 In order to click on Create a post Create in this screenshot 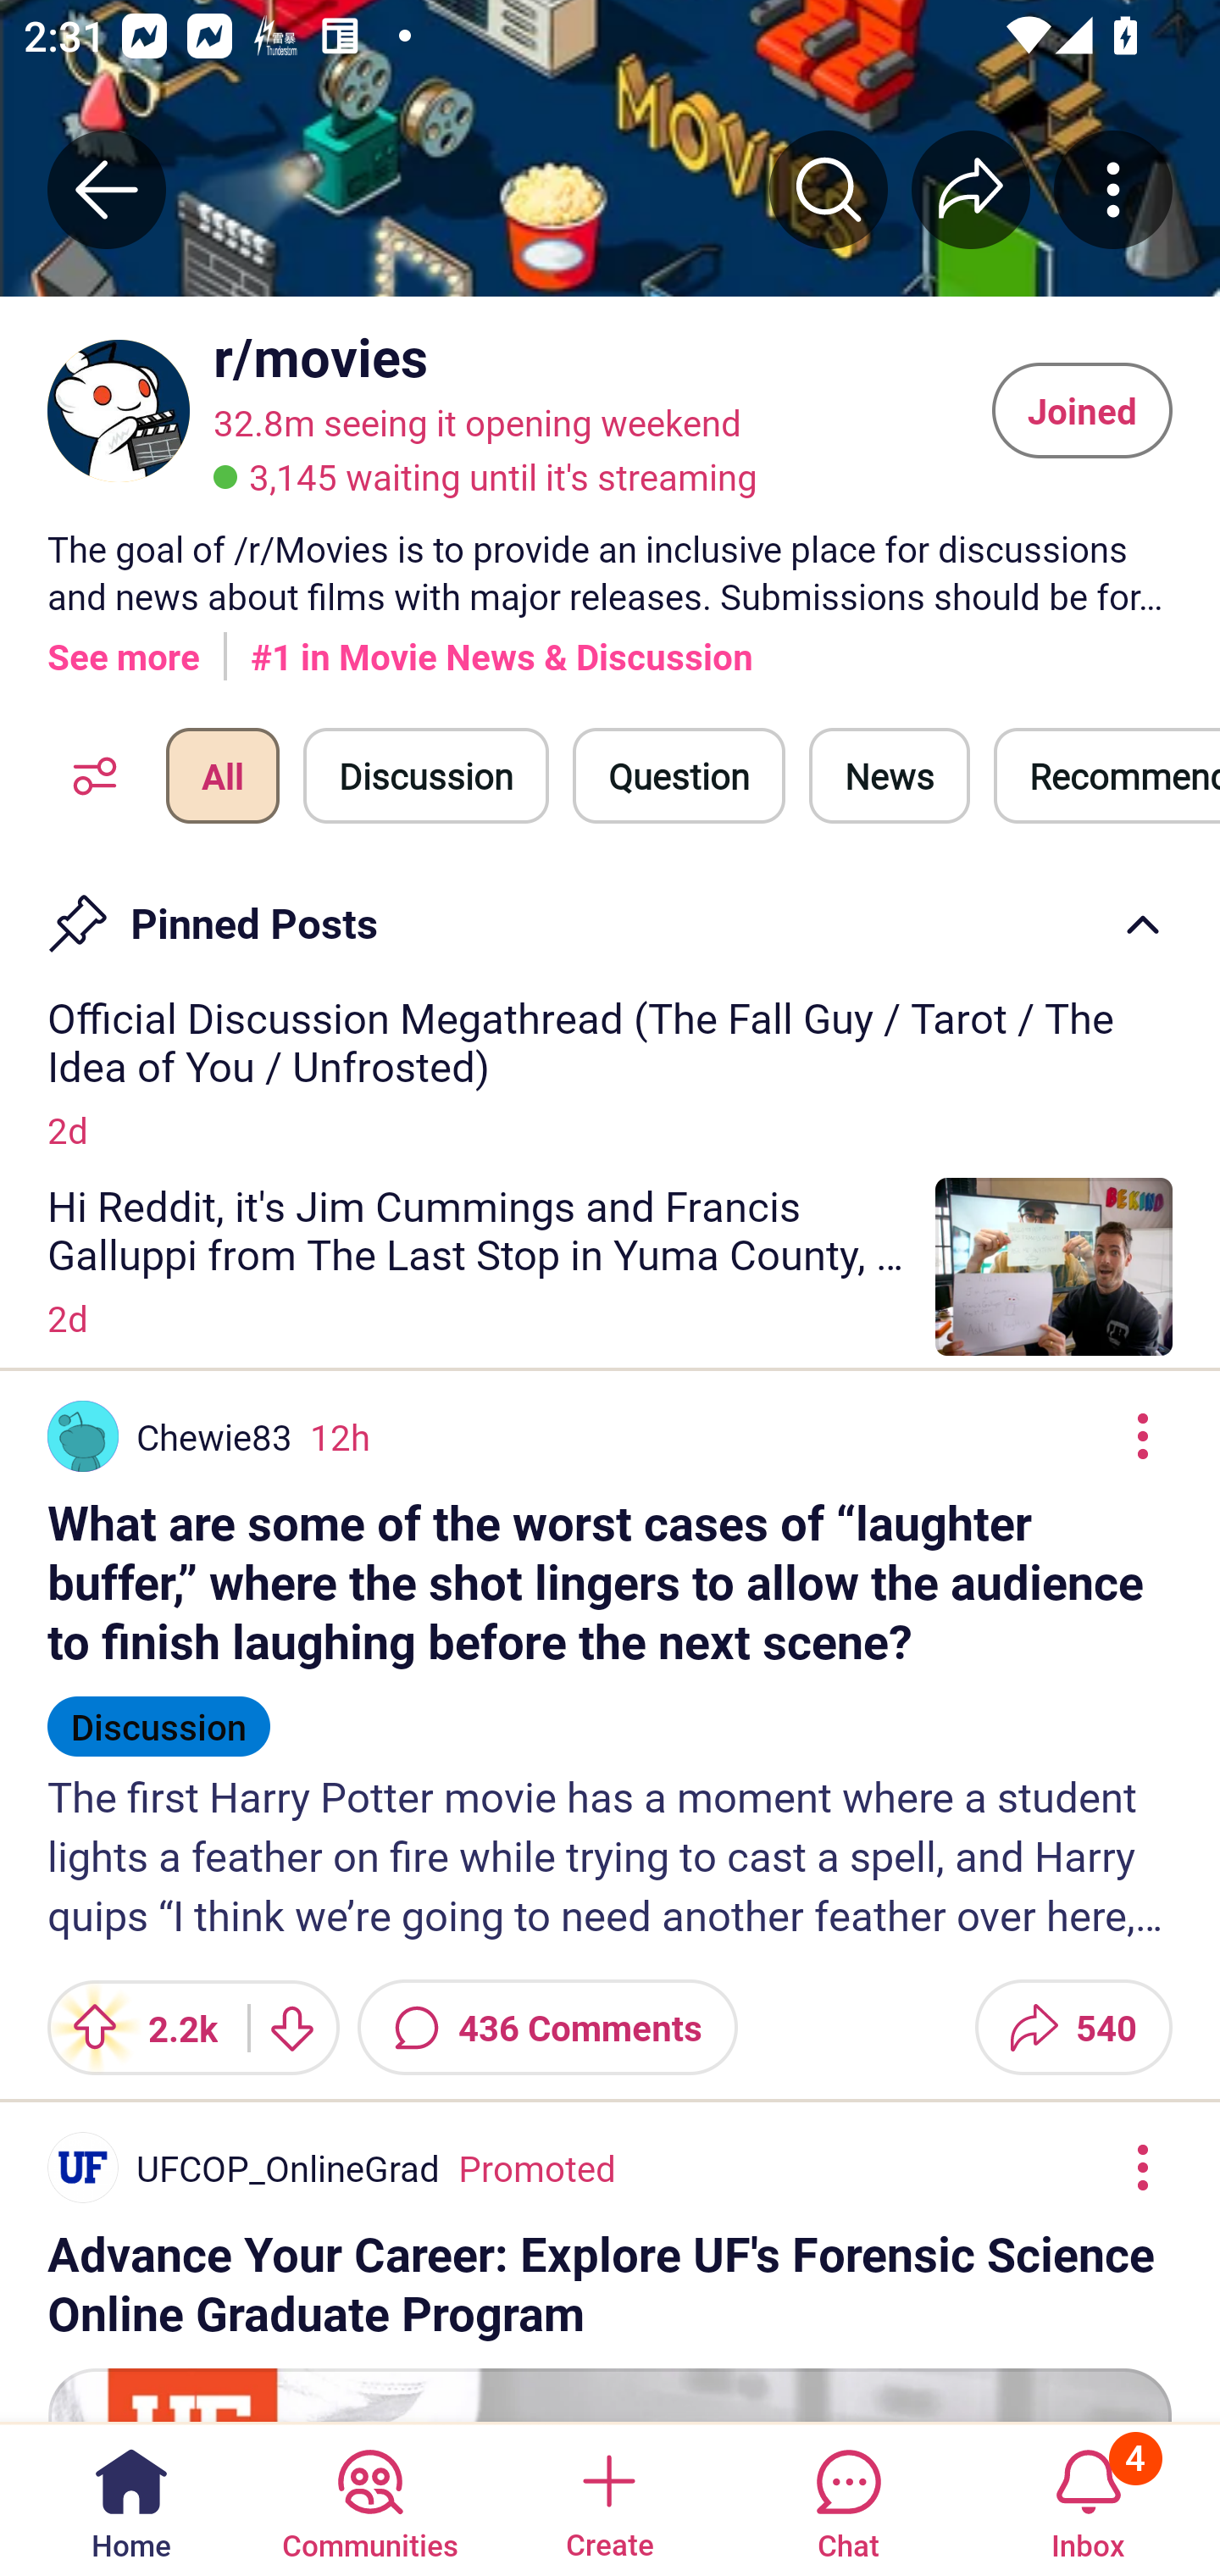, I will do `click(608, 2498)`.